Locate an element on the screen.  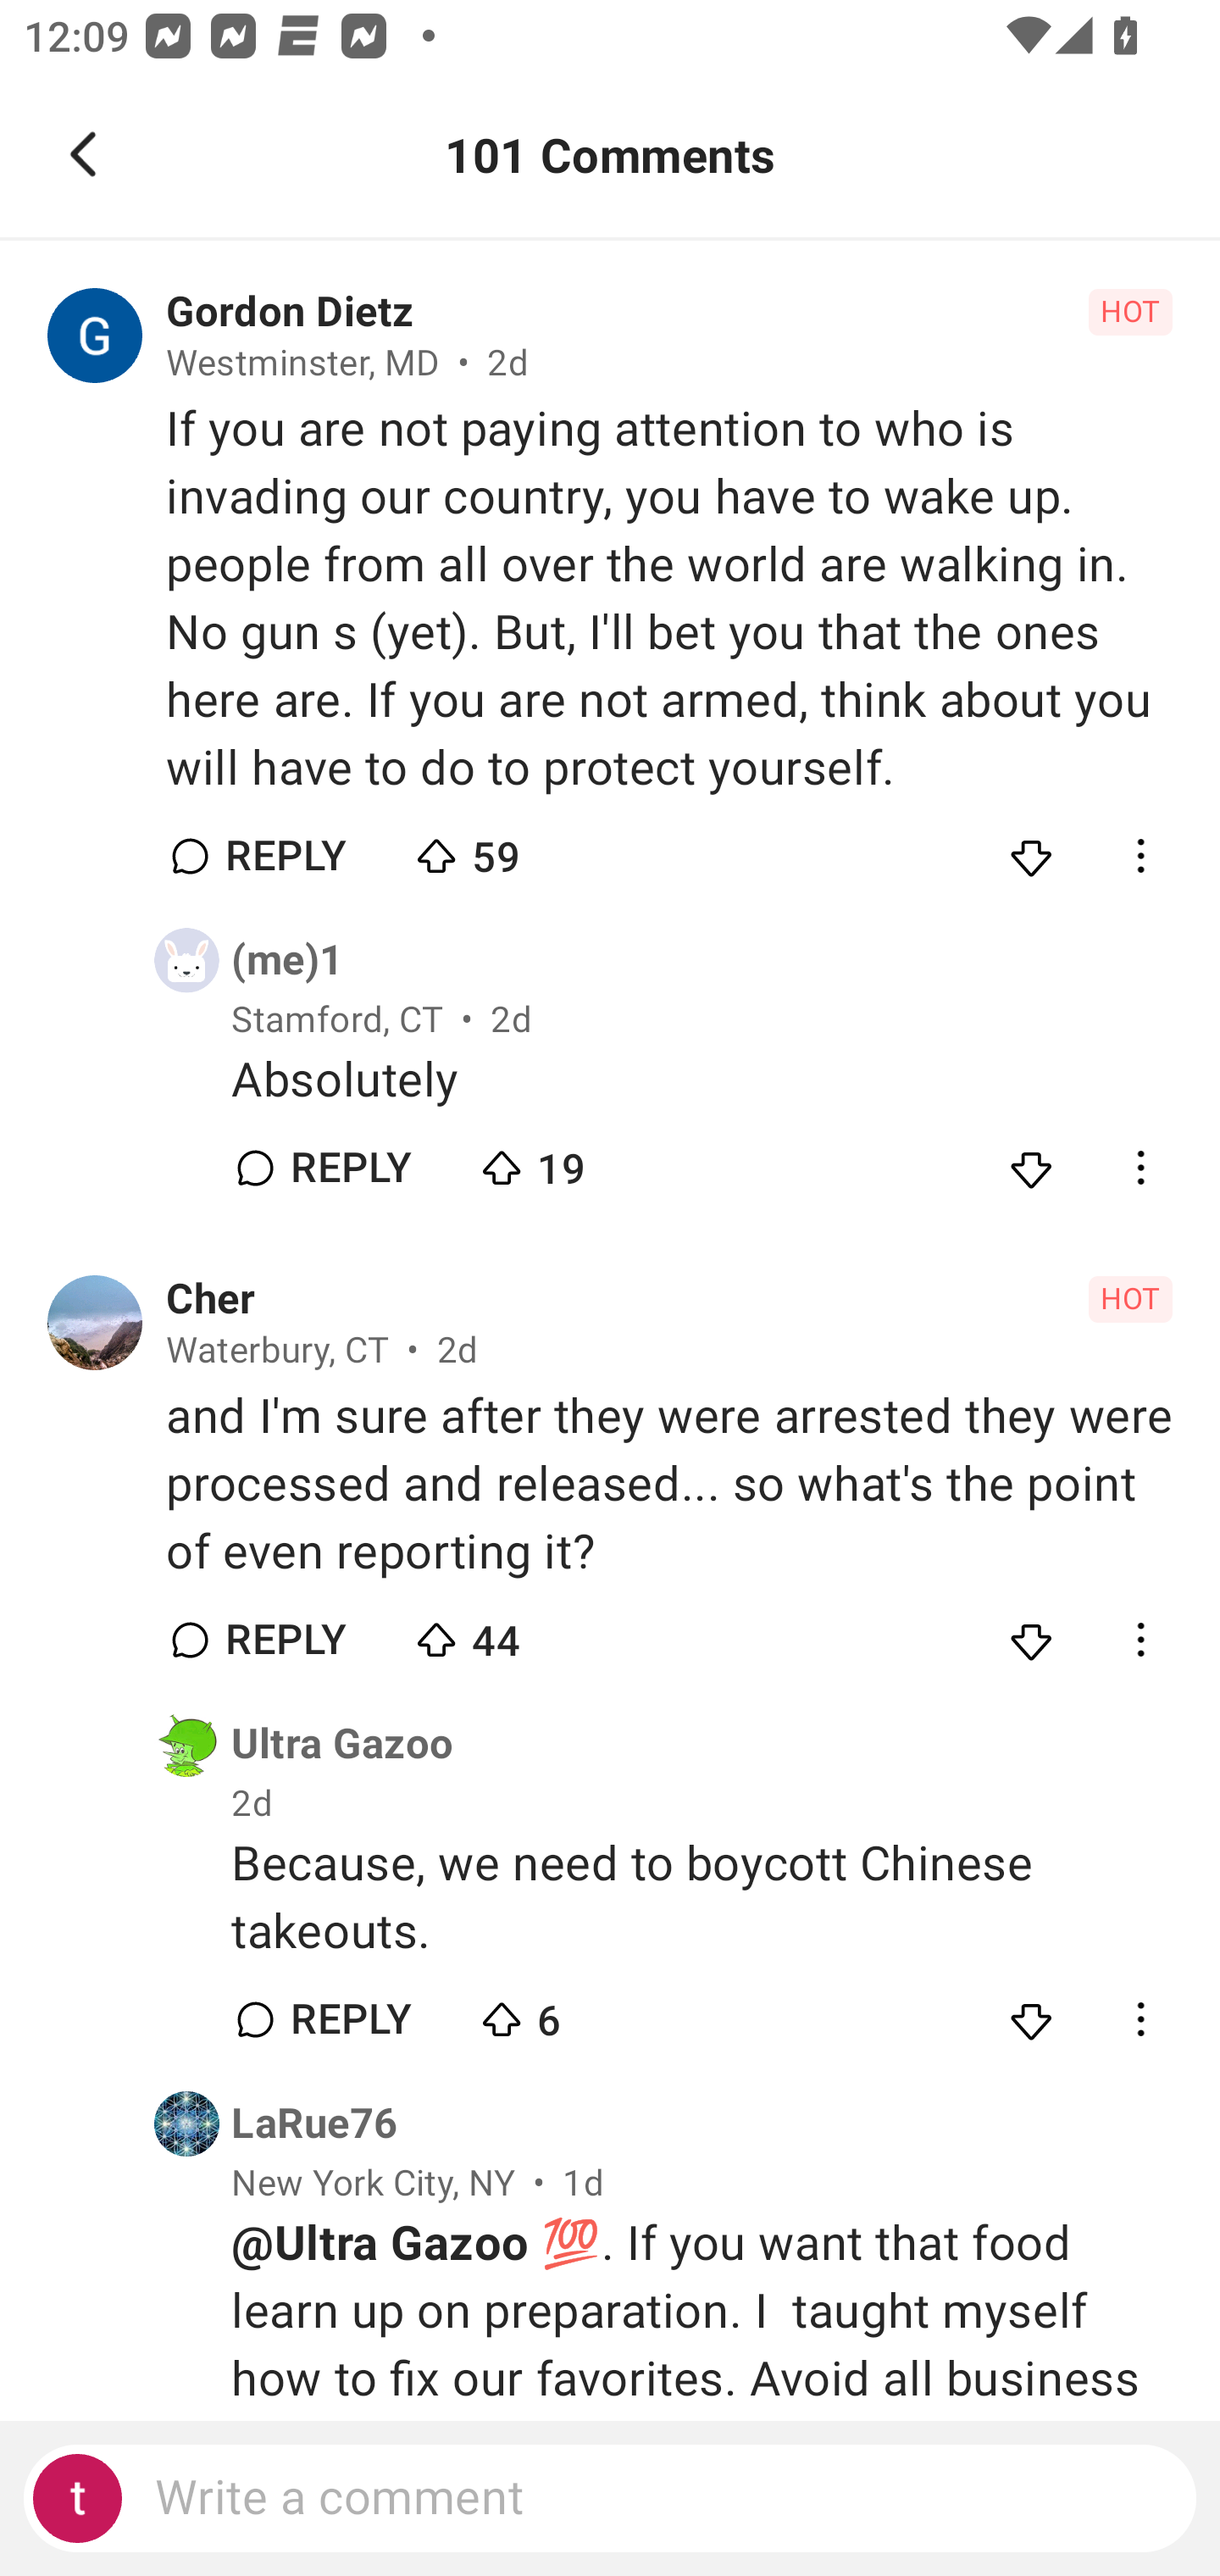
44 is located at coordinates (527, 1632).